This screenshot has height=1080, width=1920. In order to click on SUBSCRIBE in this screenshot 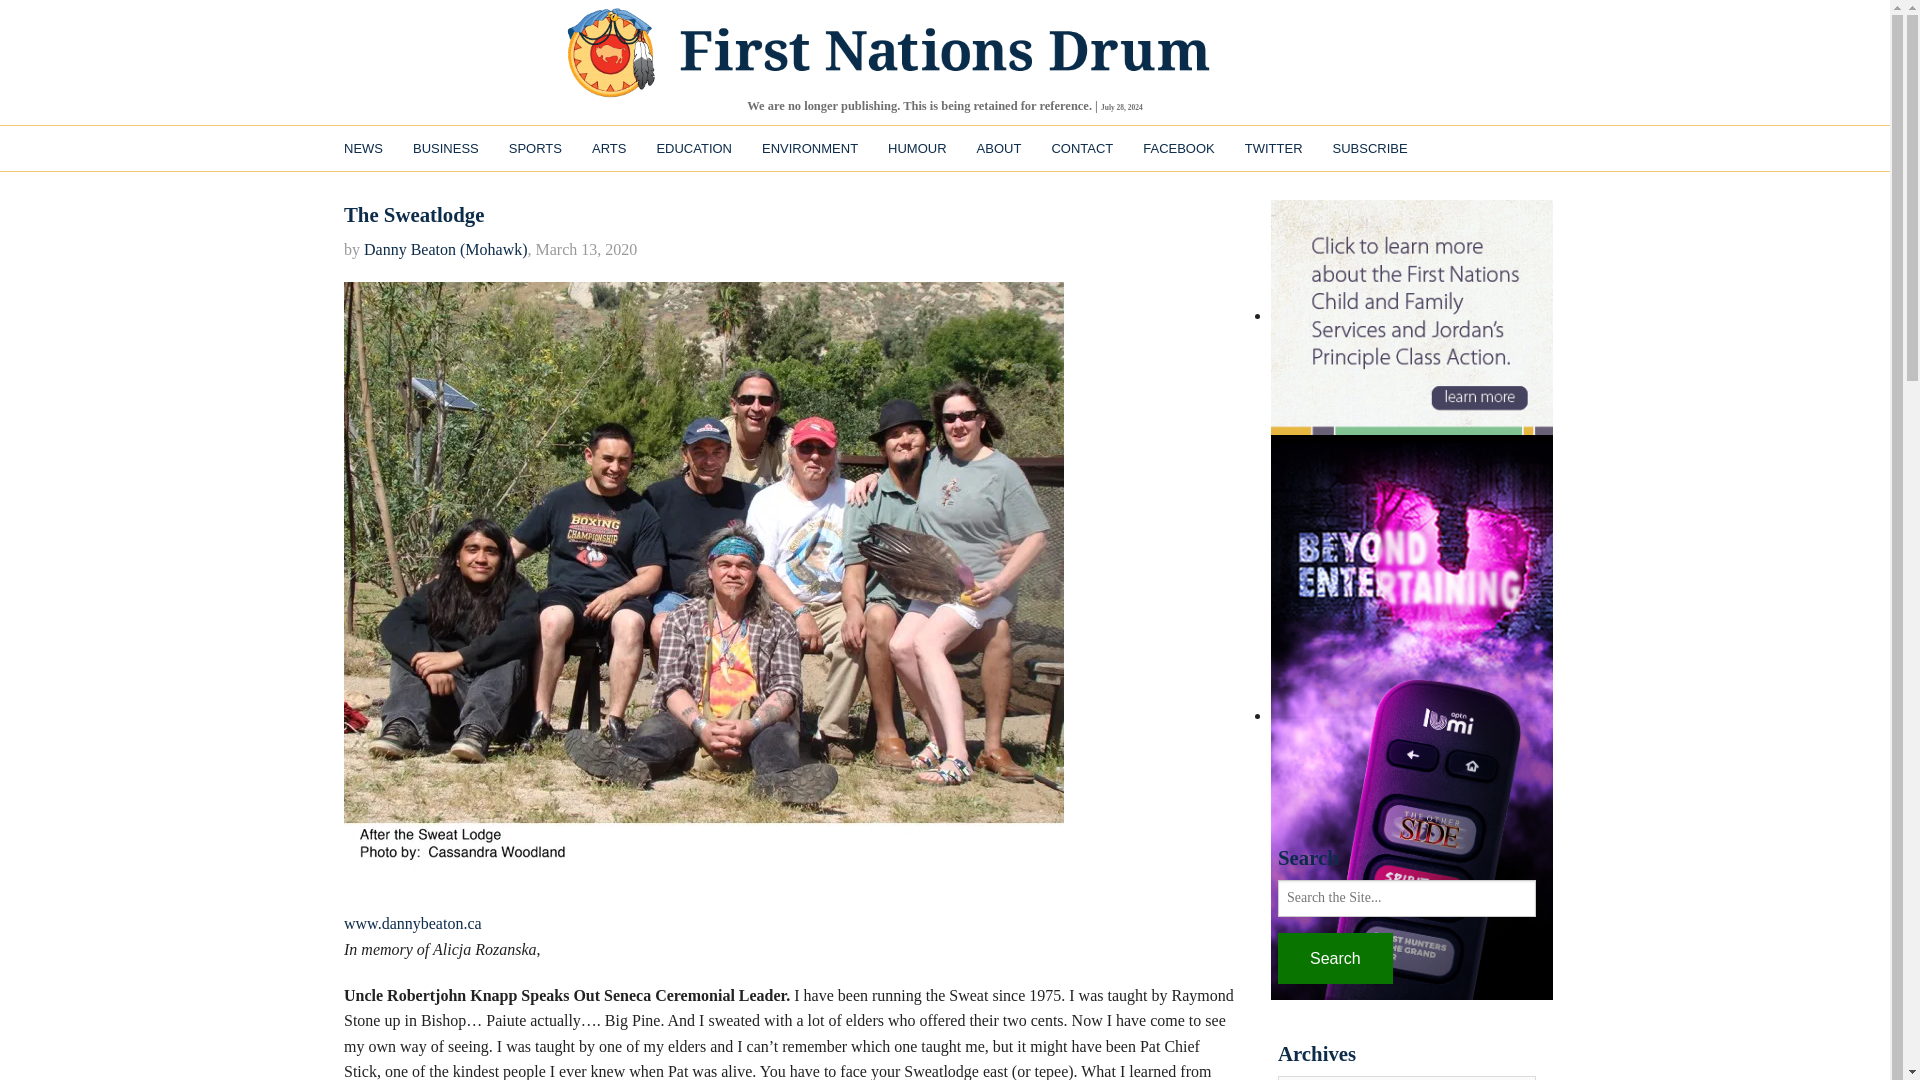, I will do `click(1370, 148)`.